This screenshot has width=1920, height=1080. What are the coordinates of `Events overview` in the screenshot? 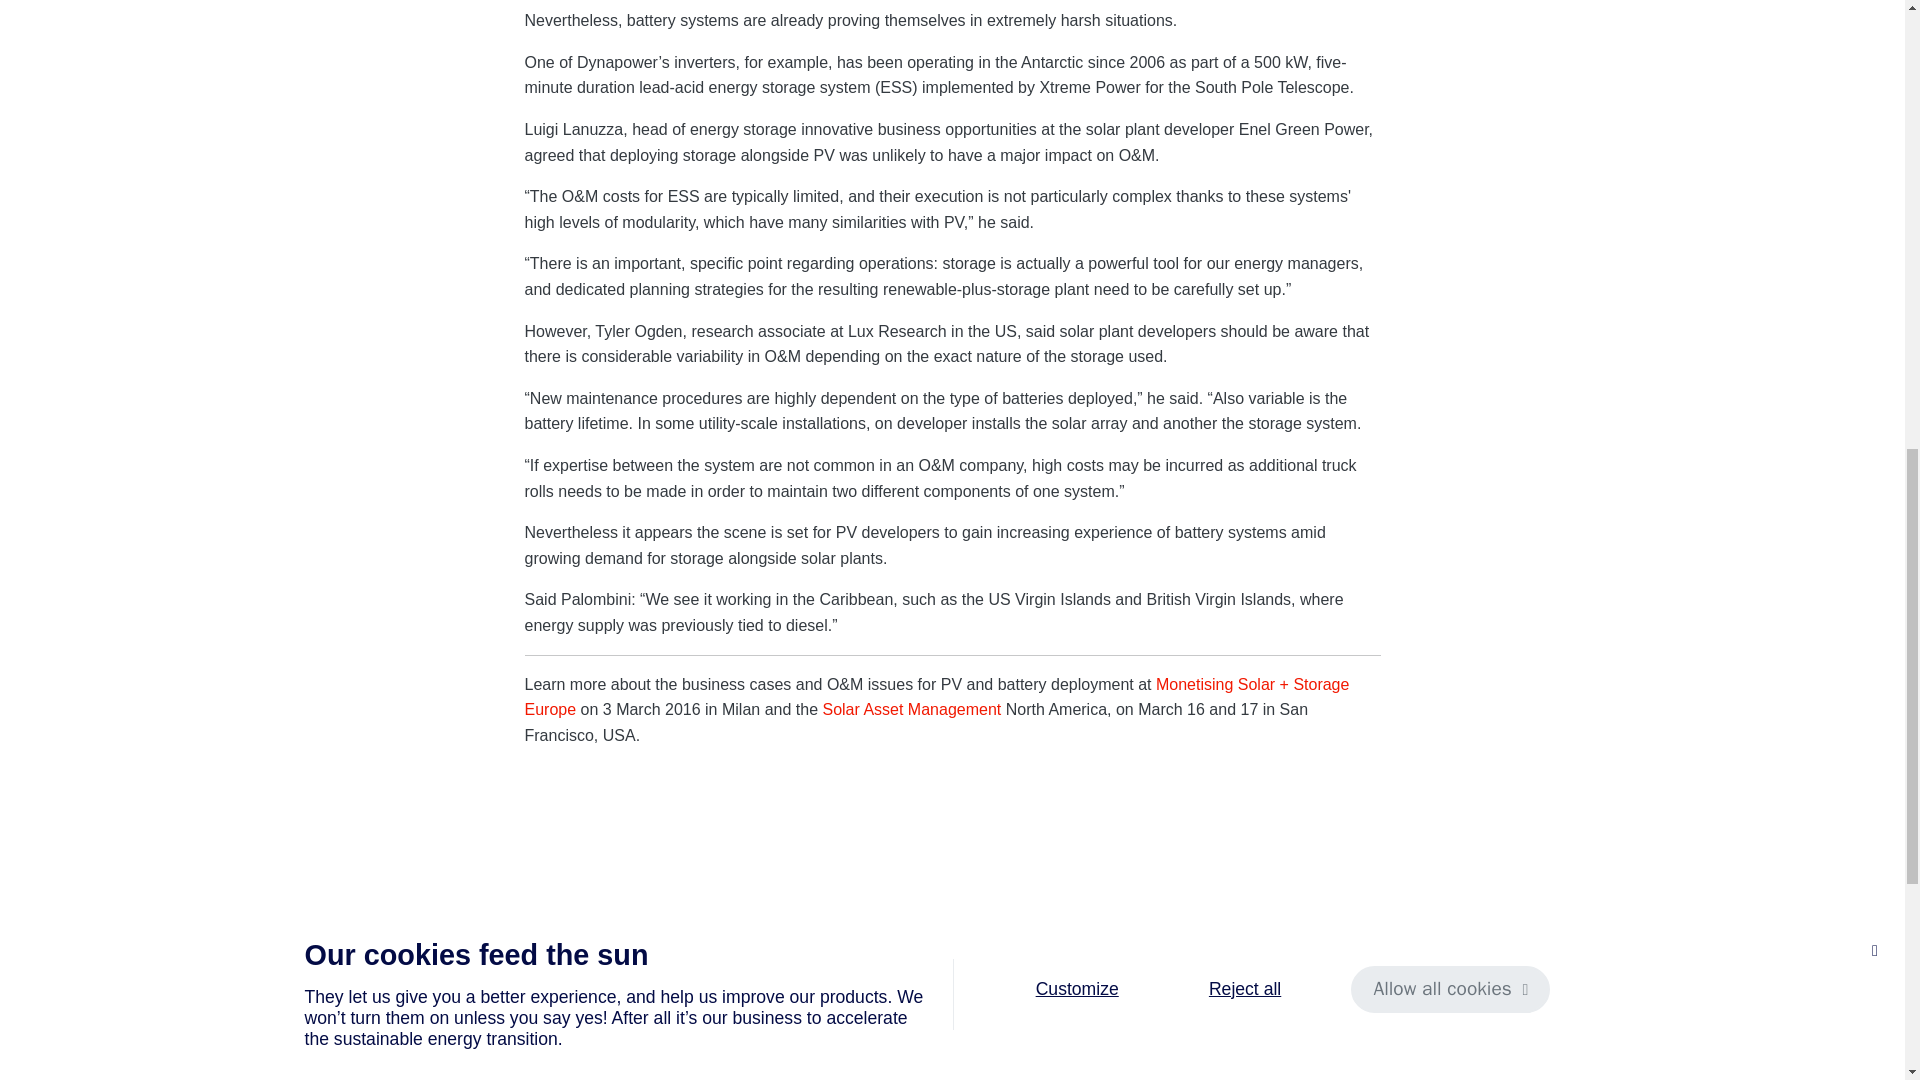 It's located at (1224, 938).